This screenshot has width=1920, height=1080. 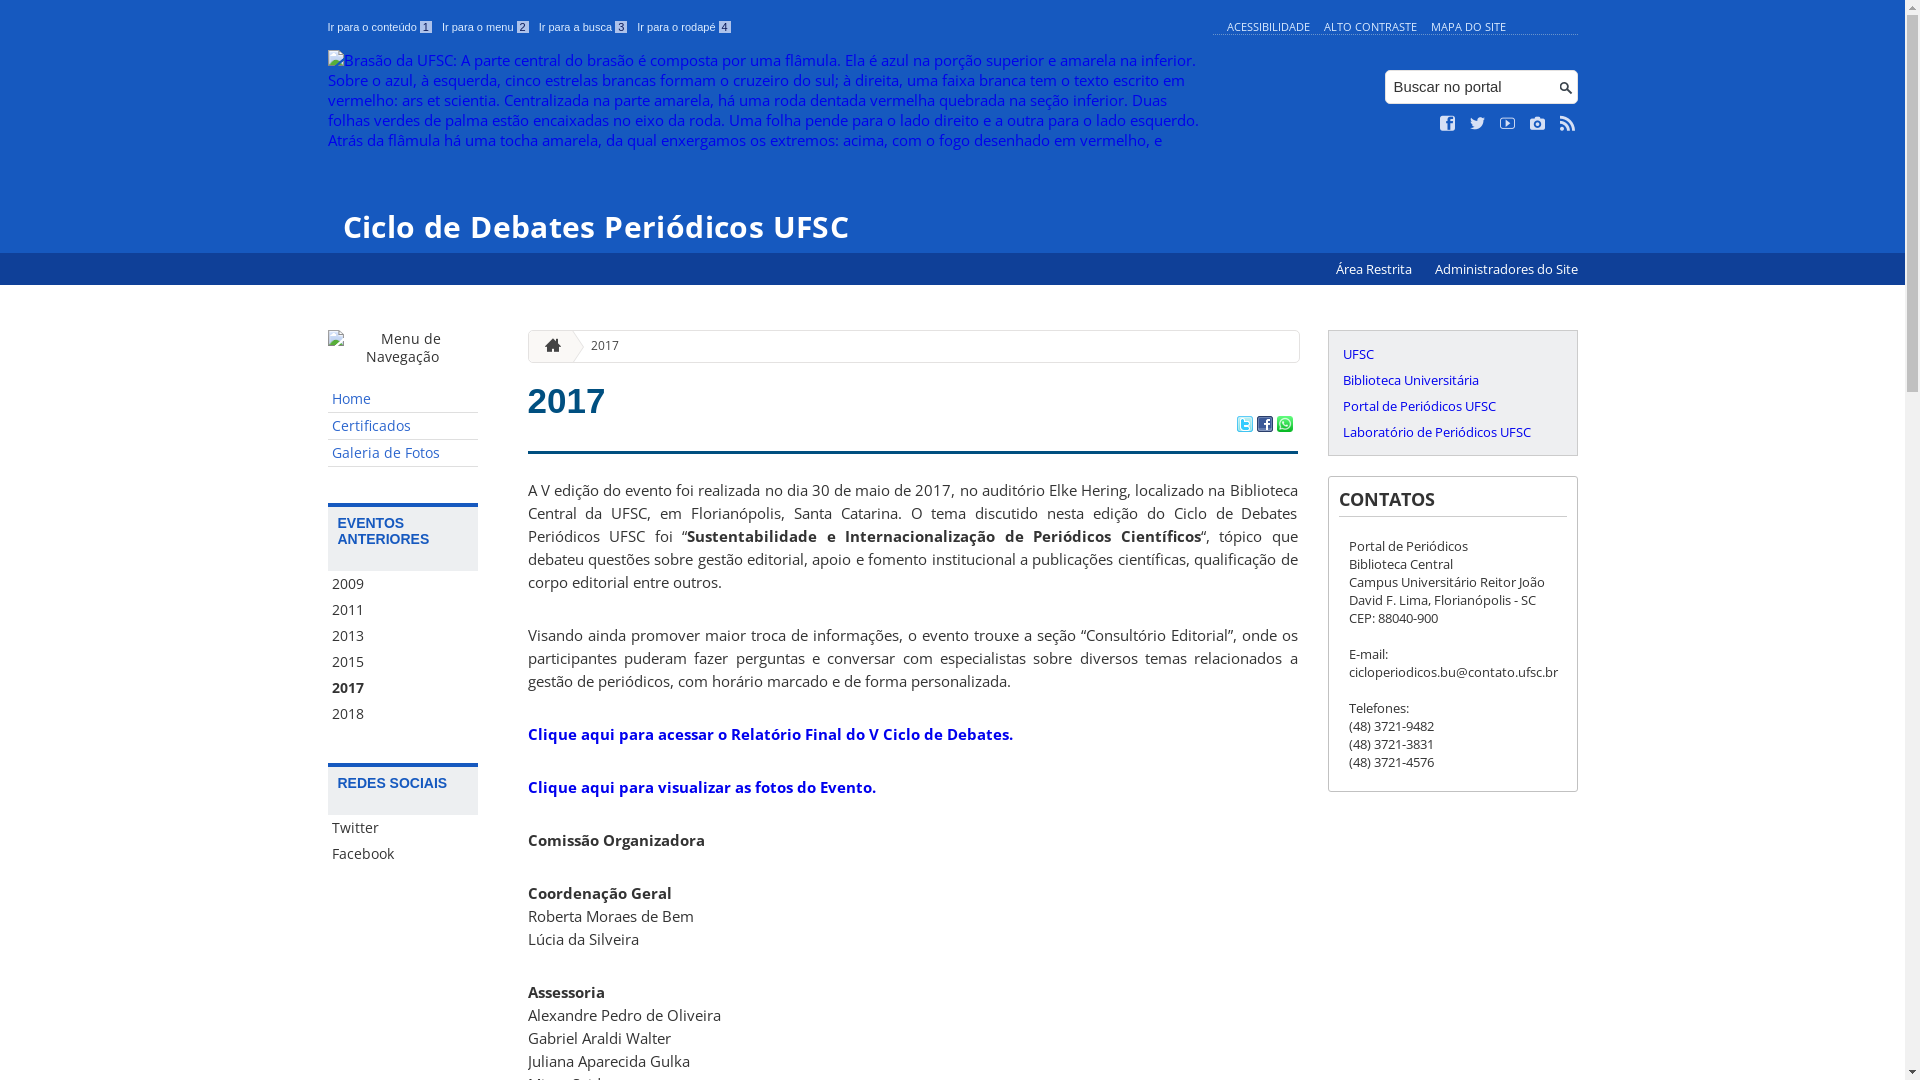 I want to click on Ir para a busca 3, so click(x=584, y=27).